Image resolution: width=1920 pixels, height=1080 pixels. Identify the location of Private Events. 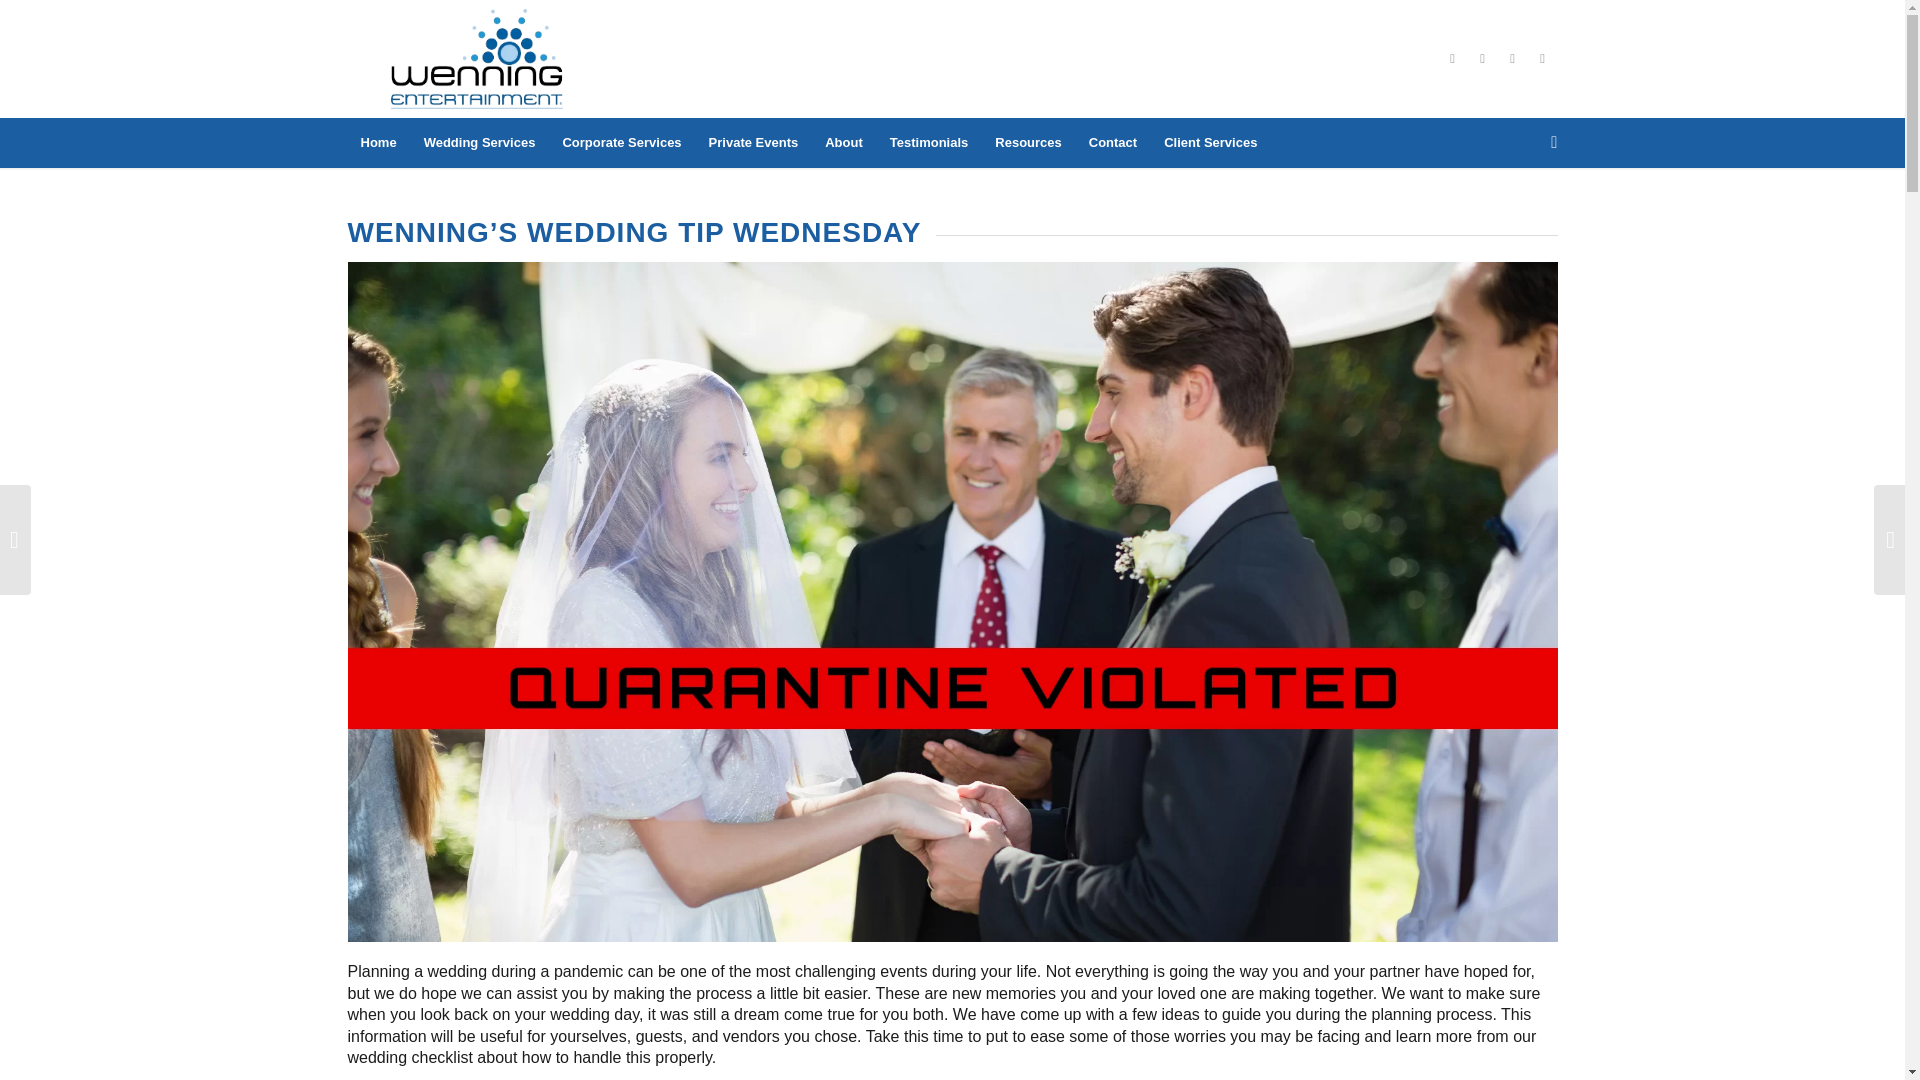
(754, 142).